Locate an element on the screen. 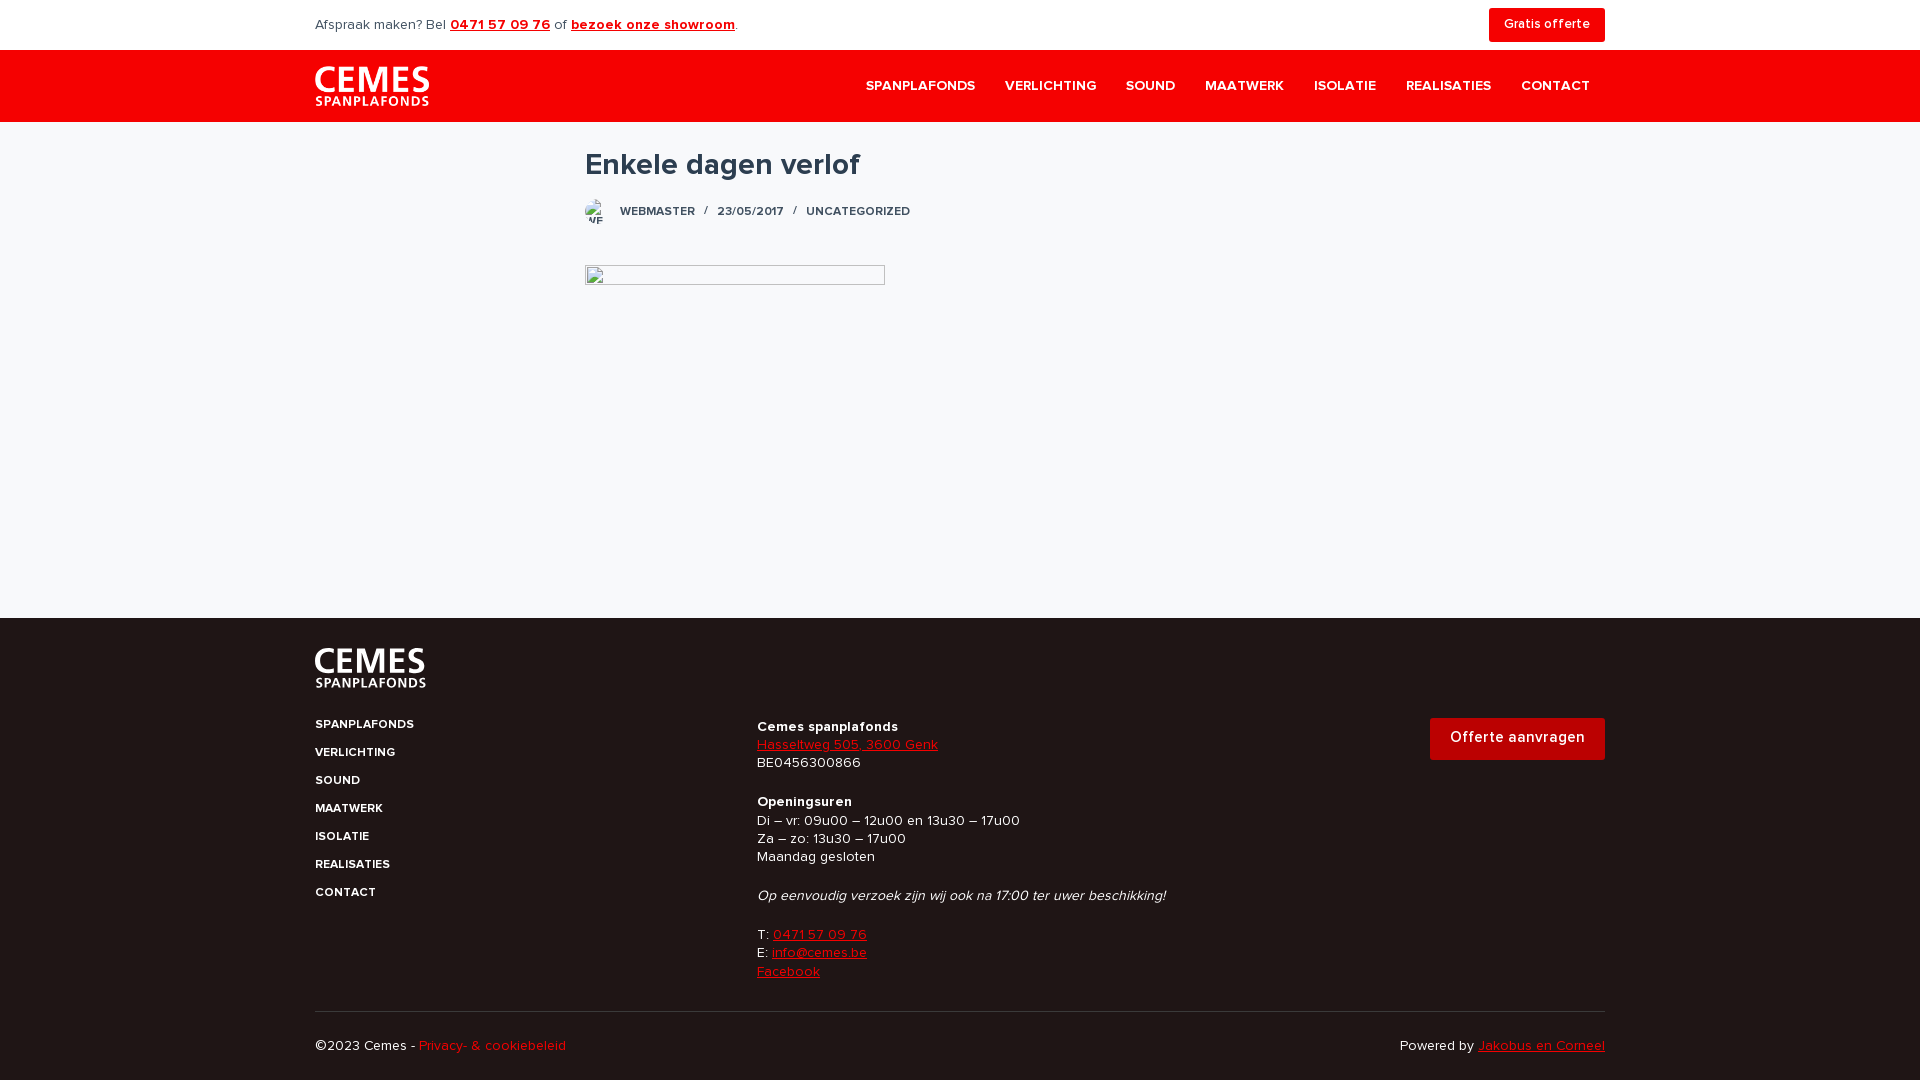  Gratis offerte is located at coordinates (1547, 25).